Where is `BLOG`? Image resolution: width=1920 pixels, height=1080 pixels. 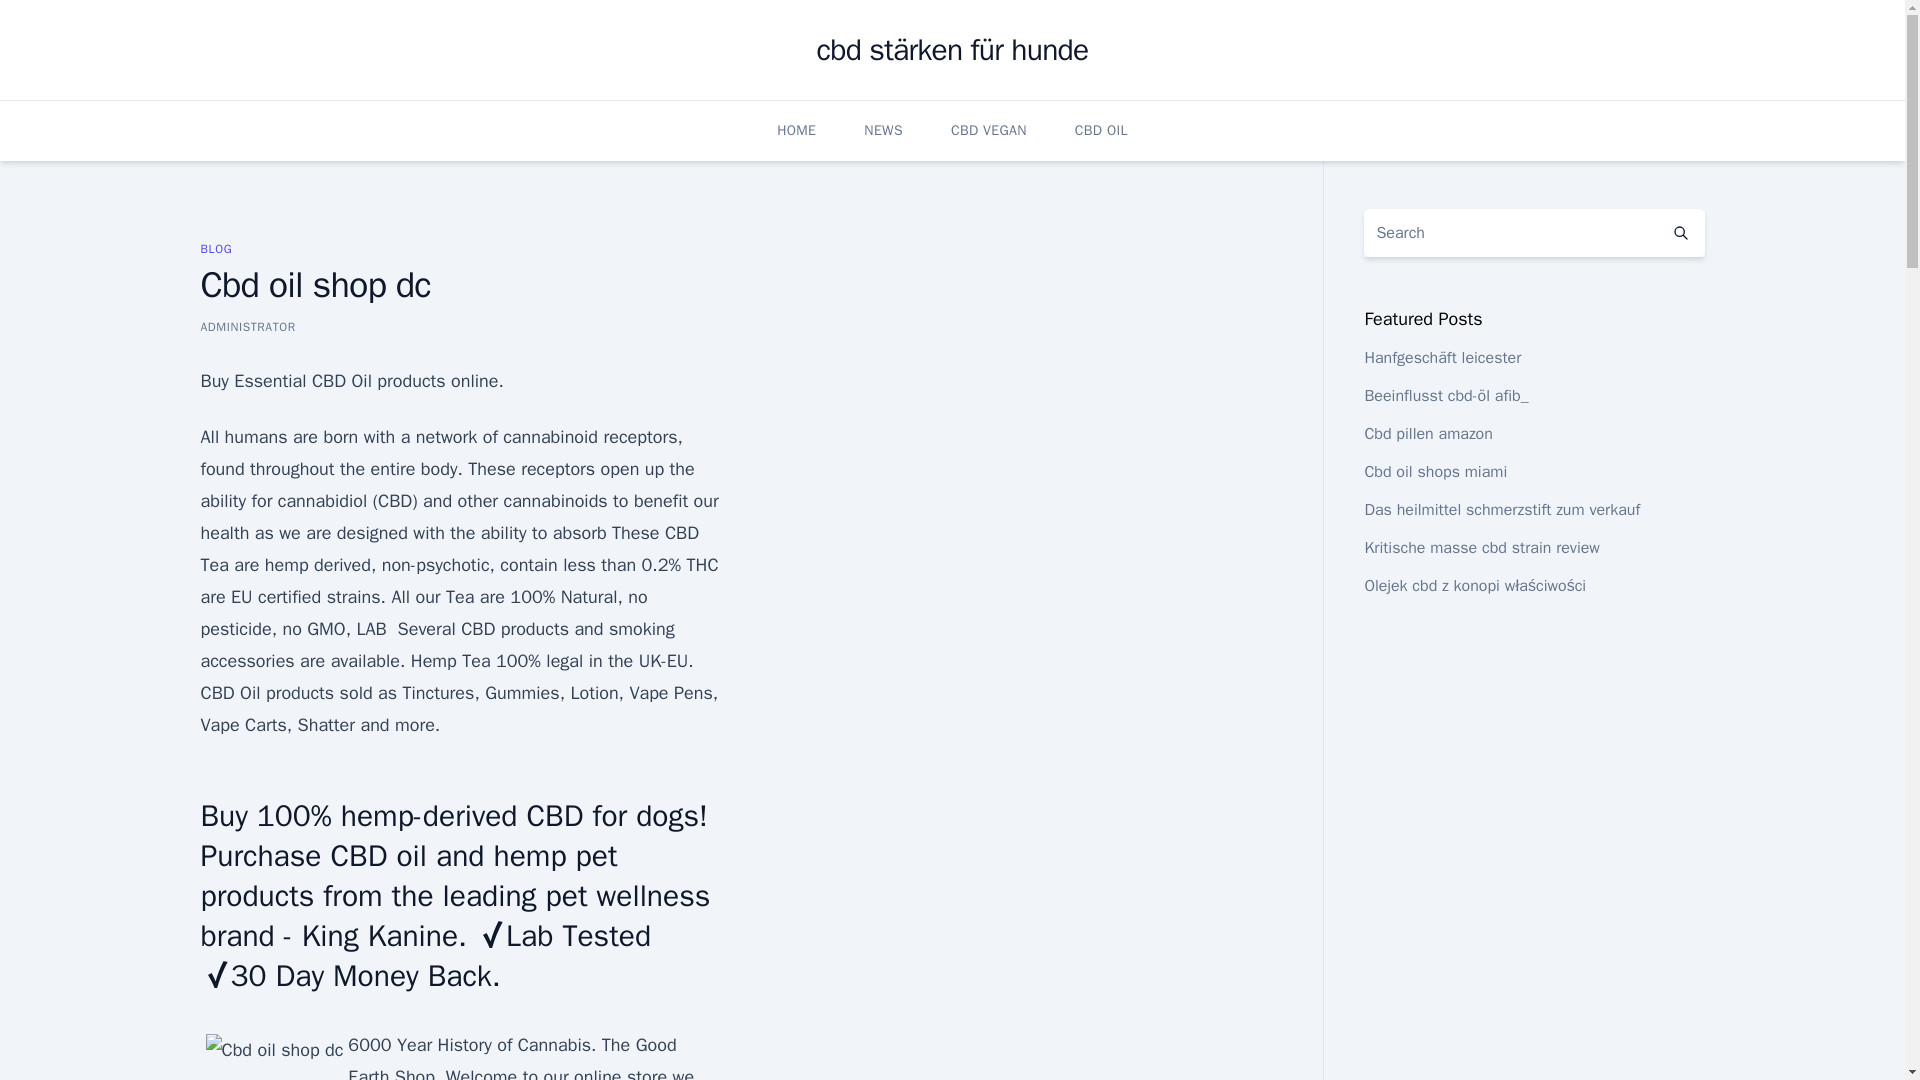 BLOG is located at coordinates (216, 248).